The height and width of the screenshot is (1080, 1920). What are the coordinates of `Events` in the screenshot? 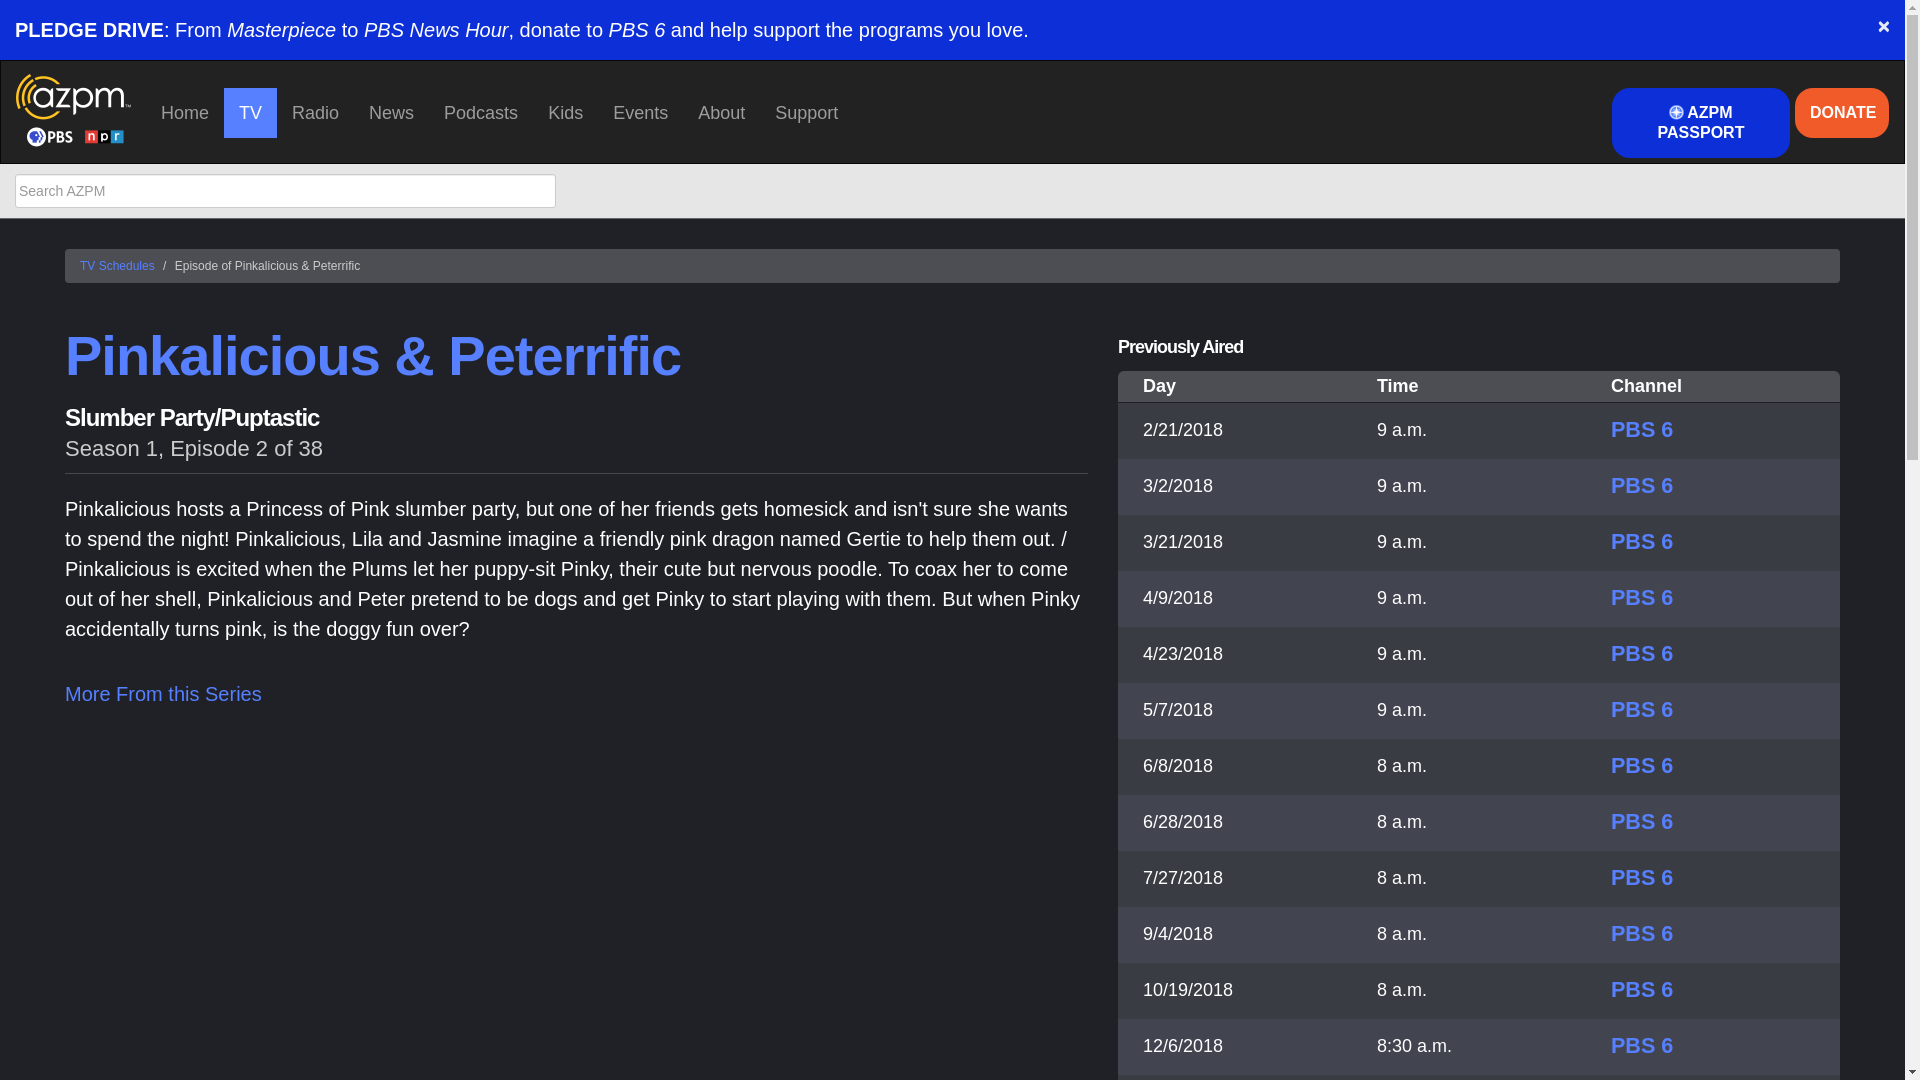 It's located at (640, 112).